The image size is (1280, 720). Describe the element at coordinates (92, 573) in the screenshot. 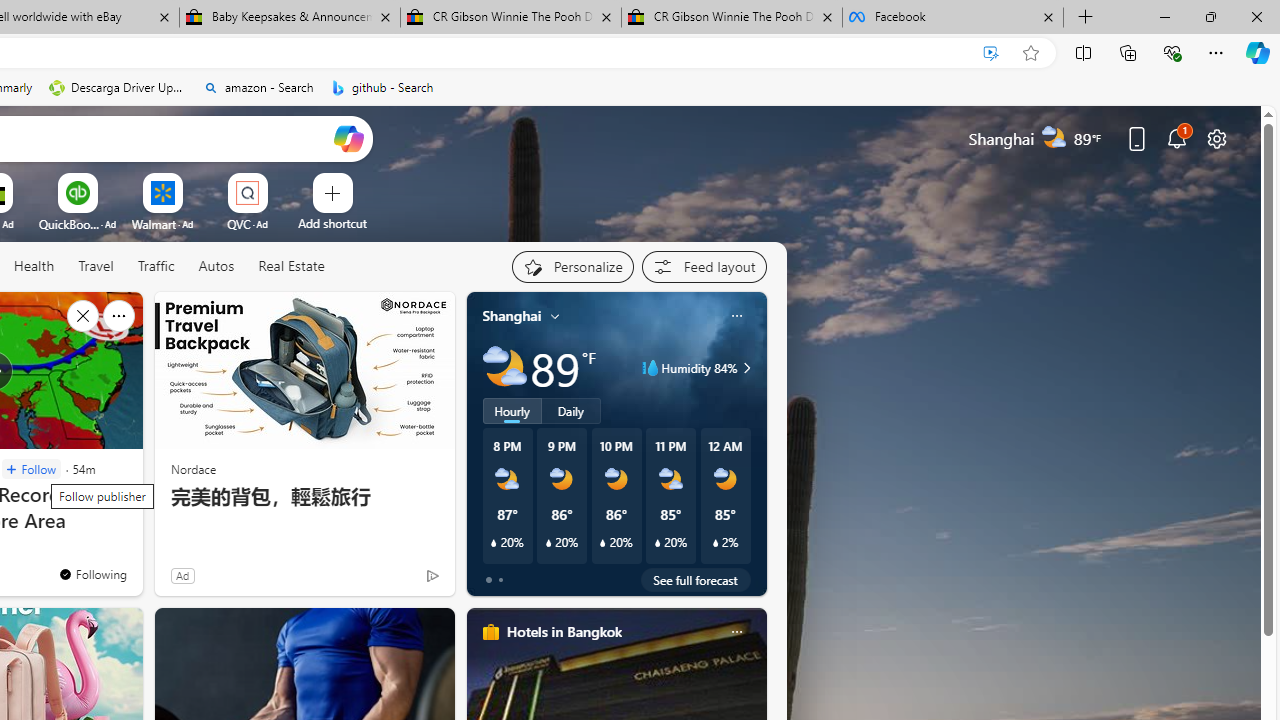

I see `You're following The Weather Channel` at that location.